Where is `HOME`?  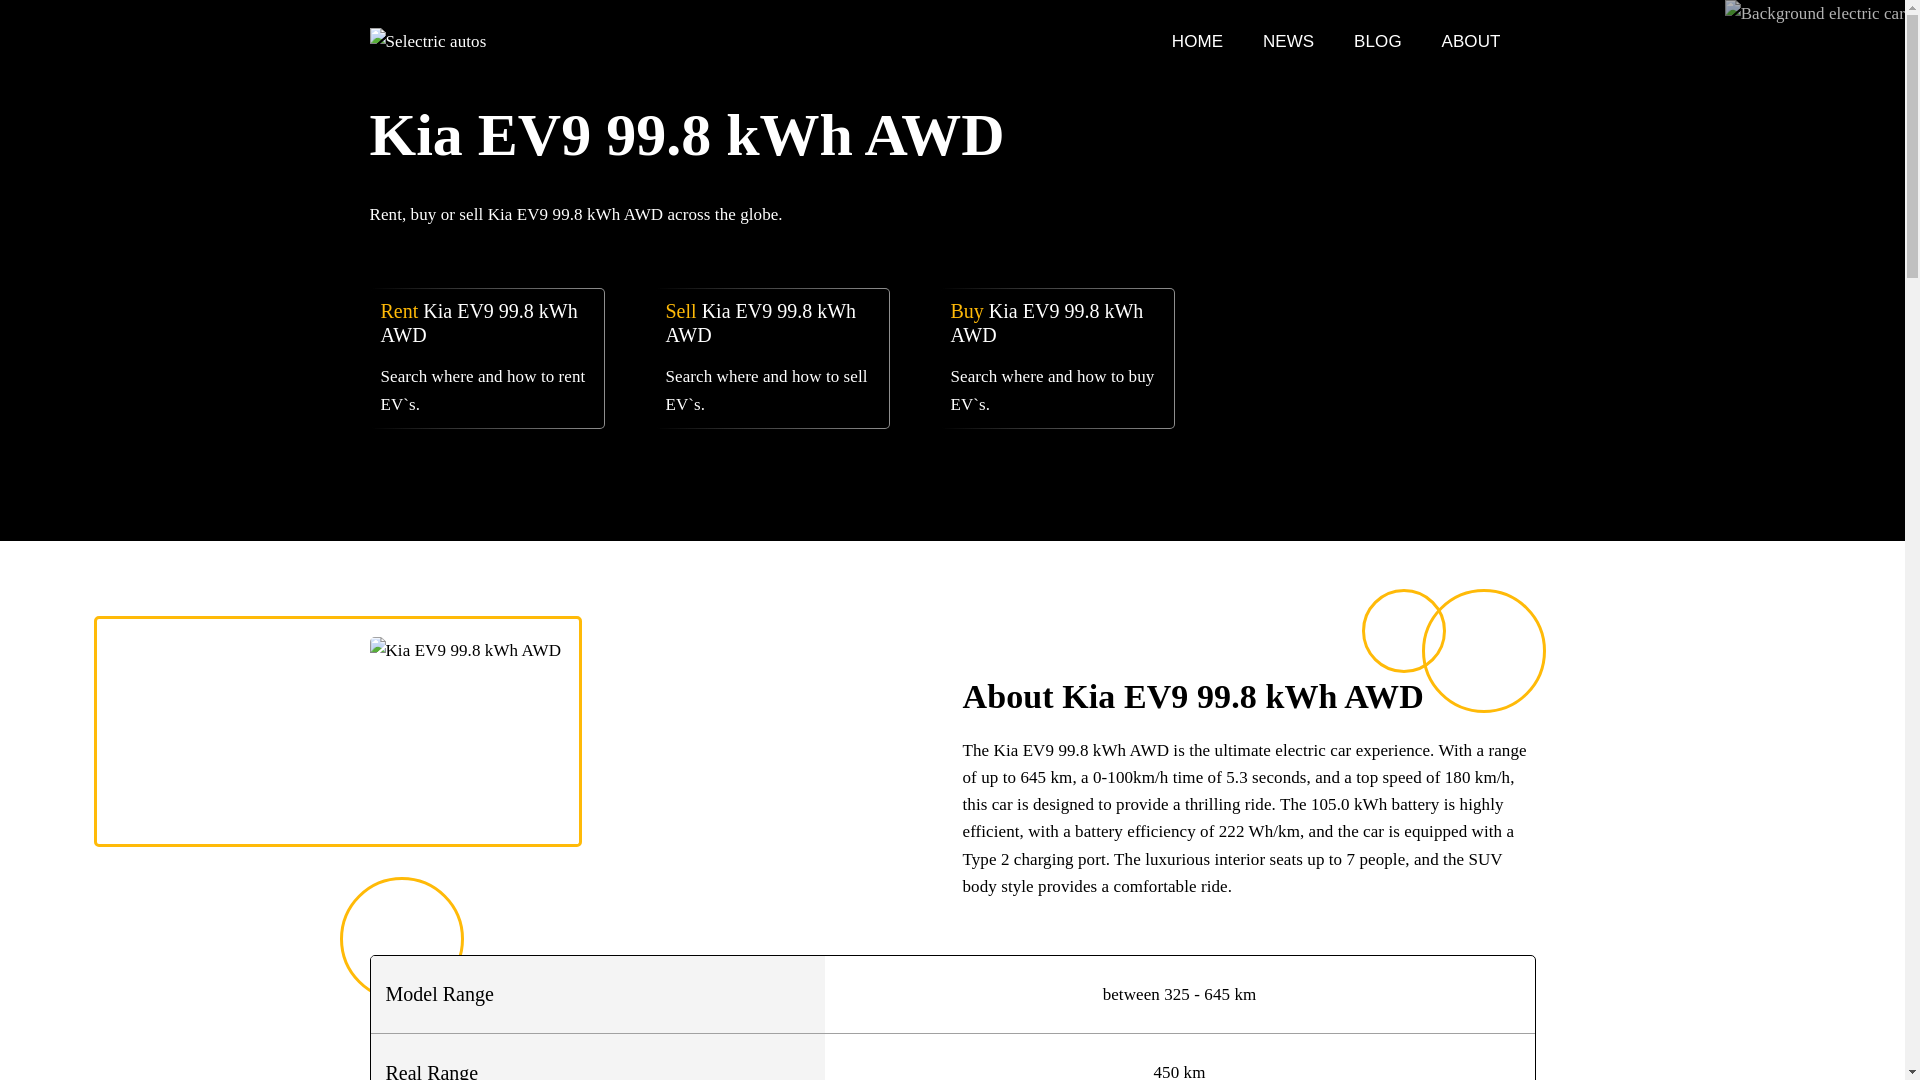
HOME is located at coordinates (1200, 41).